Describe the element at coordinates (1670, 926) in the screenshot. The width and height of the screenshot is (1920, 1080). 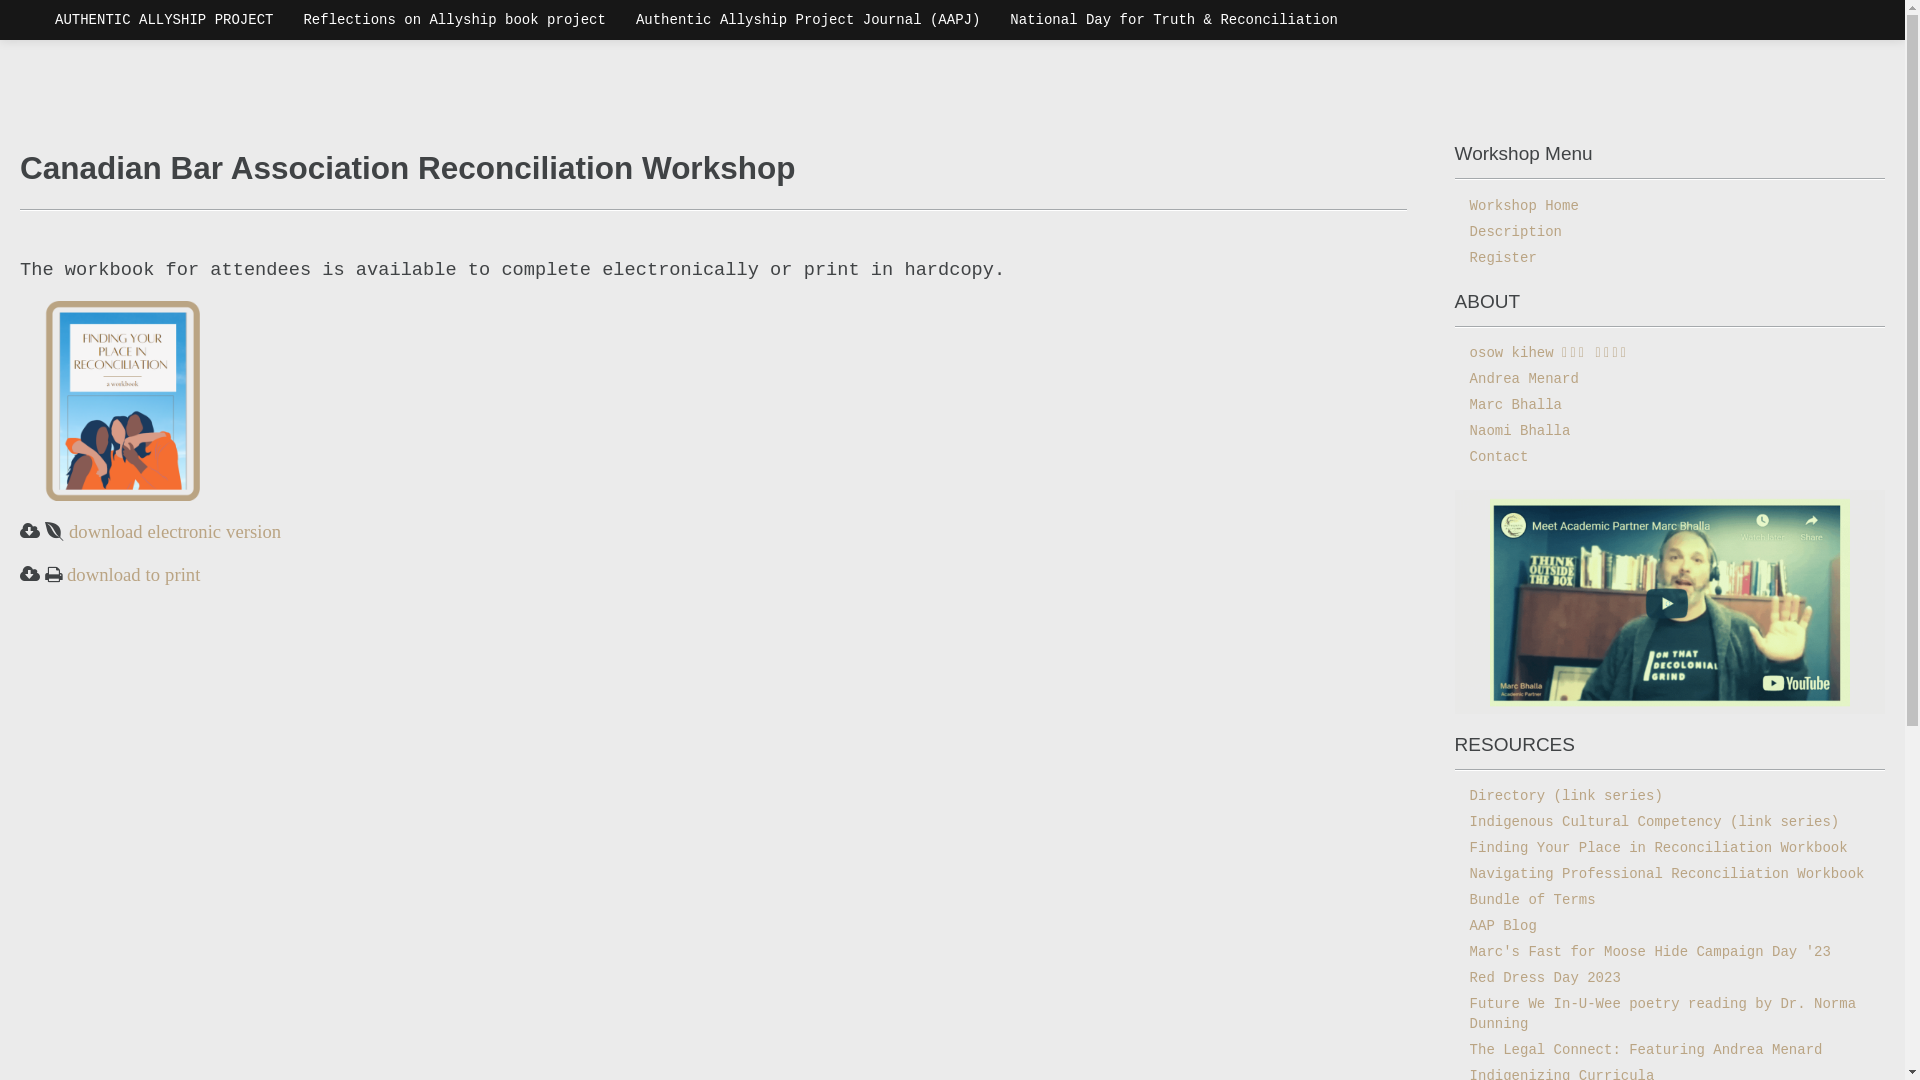
I see `AAP Blog` at that location.